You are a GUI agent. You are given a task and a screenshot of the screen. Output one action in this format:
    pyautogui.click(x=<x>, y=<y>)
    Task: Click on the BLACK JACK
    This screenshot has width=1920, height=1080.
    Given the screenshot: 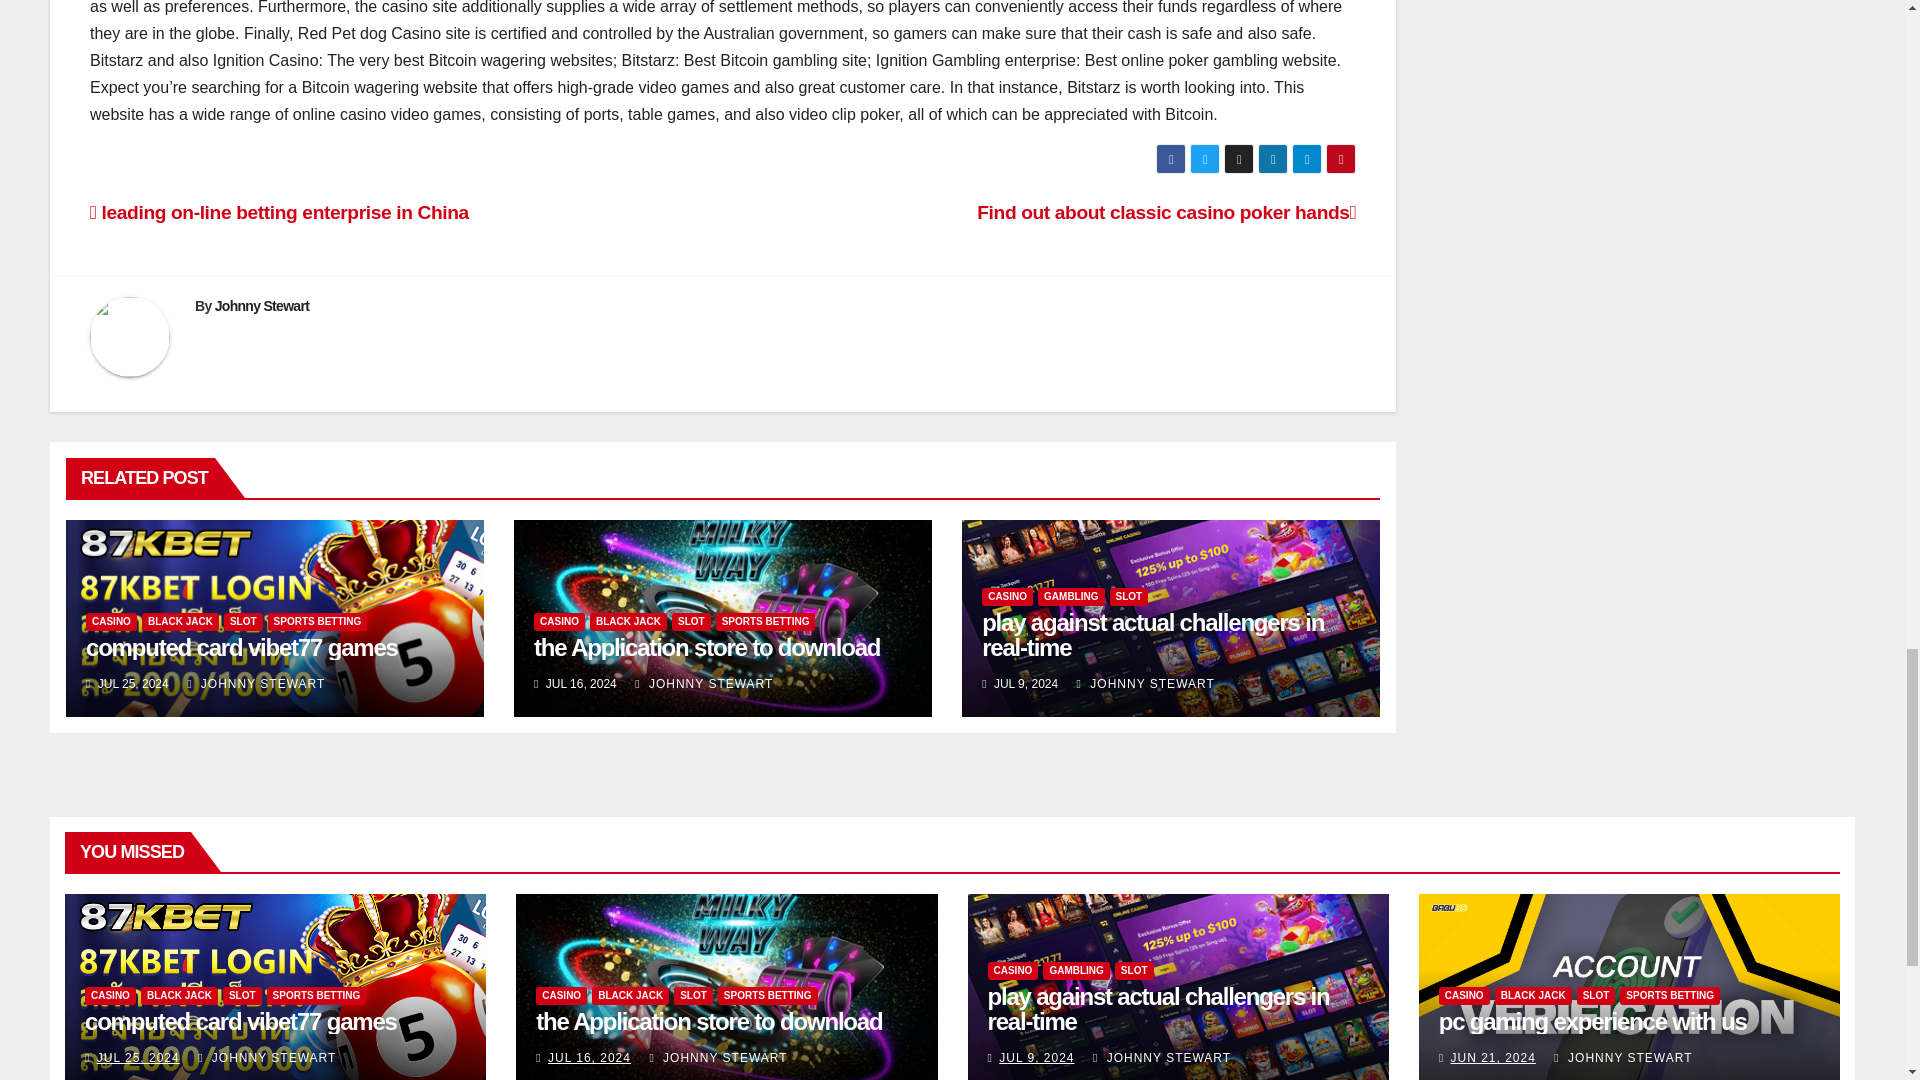 What is the action you would take?
    pyautogui.click(x=180, y=622)
    